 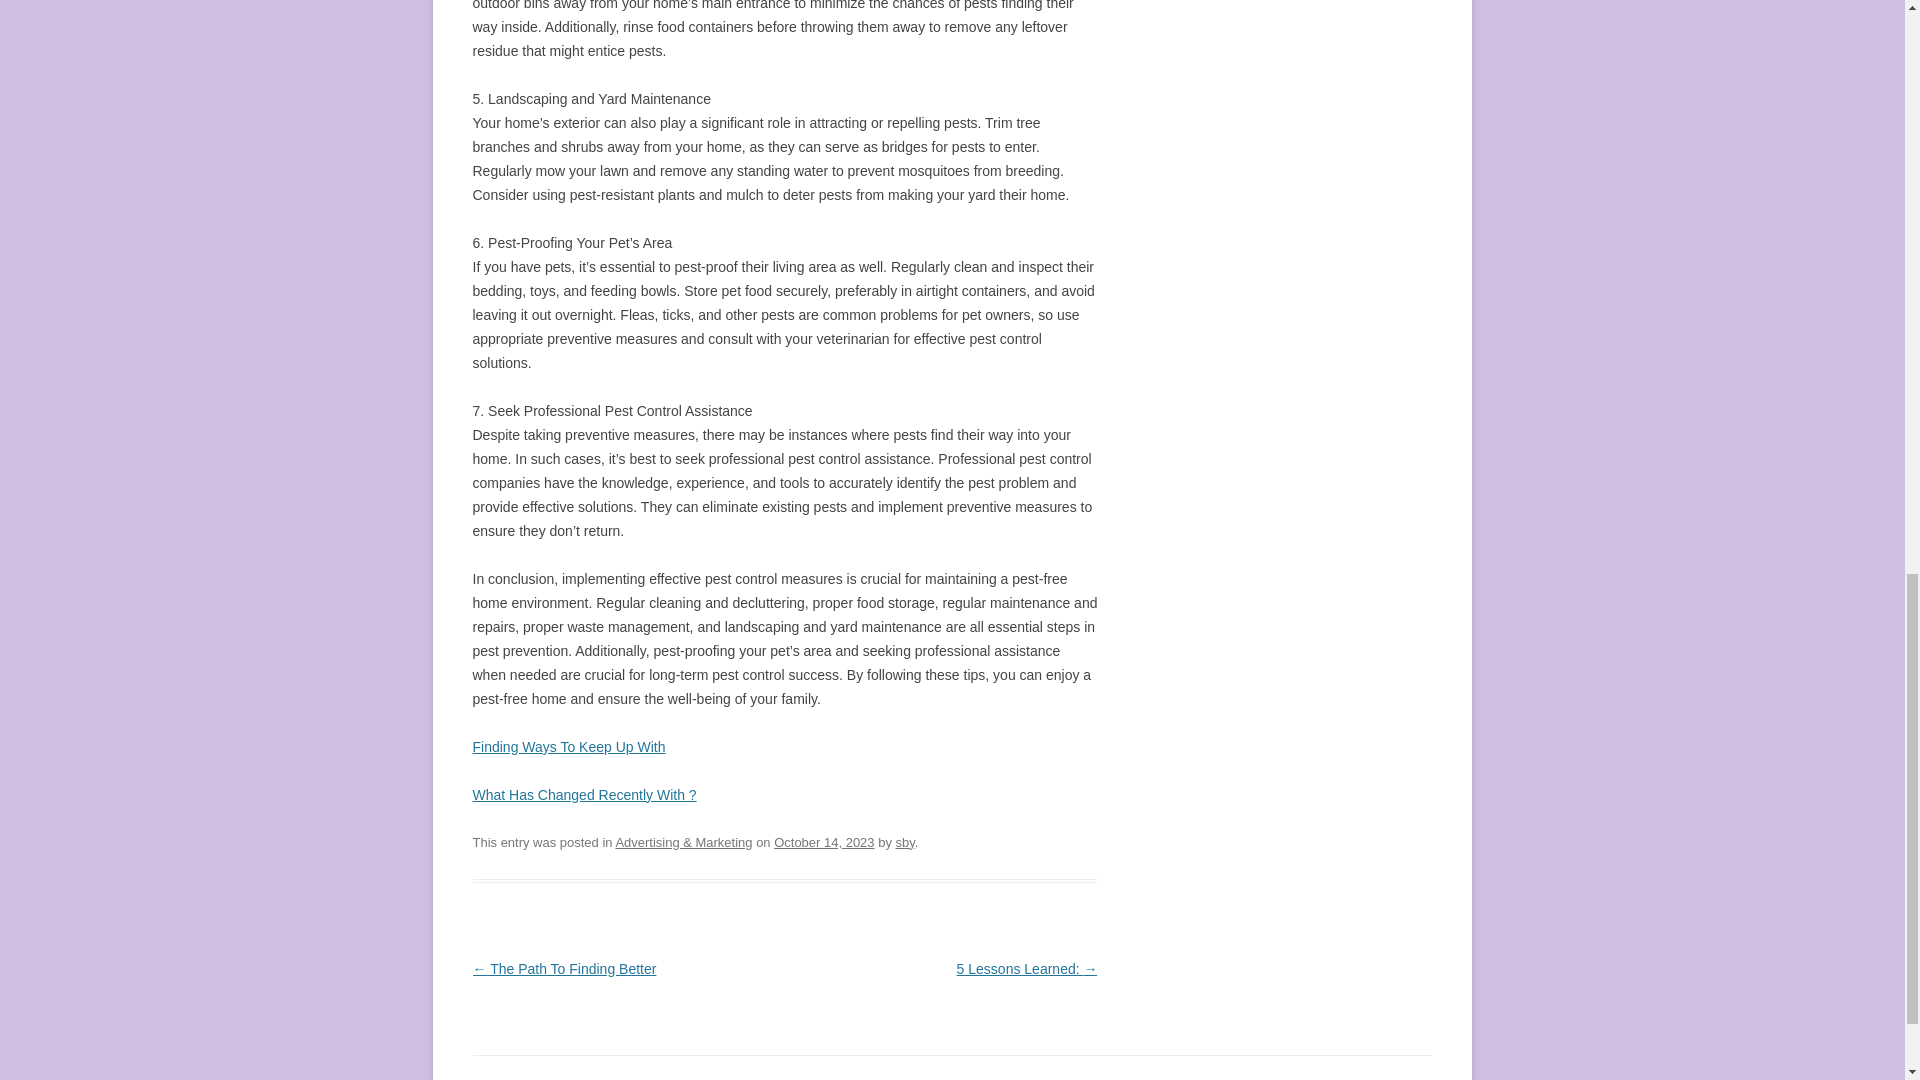 I want to click on What Has Changed Recently With ?, so click(x=584, y=795).